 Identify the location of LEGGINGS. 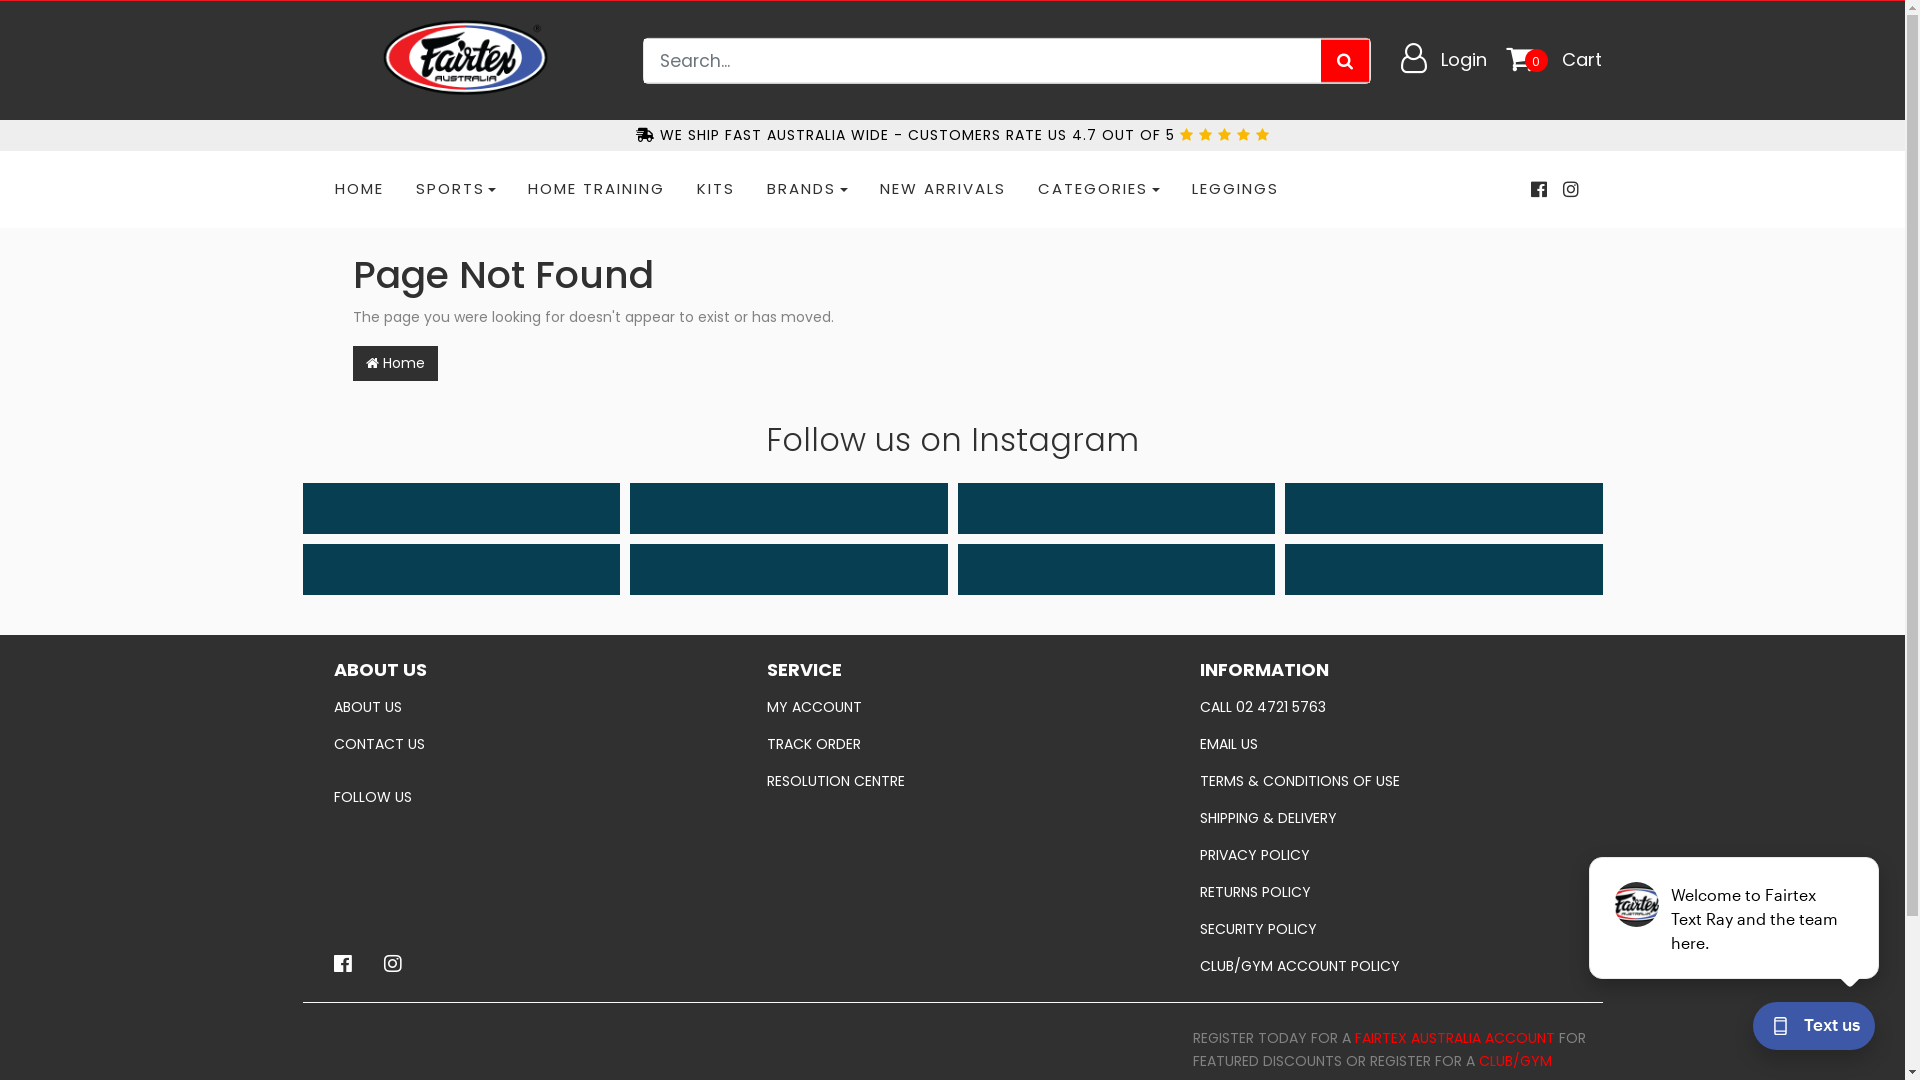
(1236, 190).